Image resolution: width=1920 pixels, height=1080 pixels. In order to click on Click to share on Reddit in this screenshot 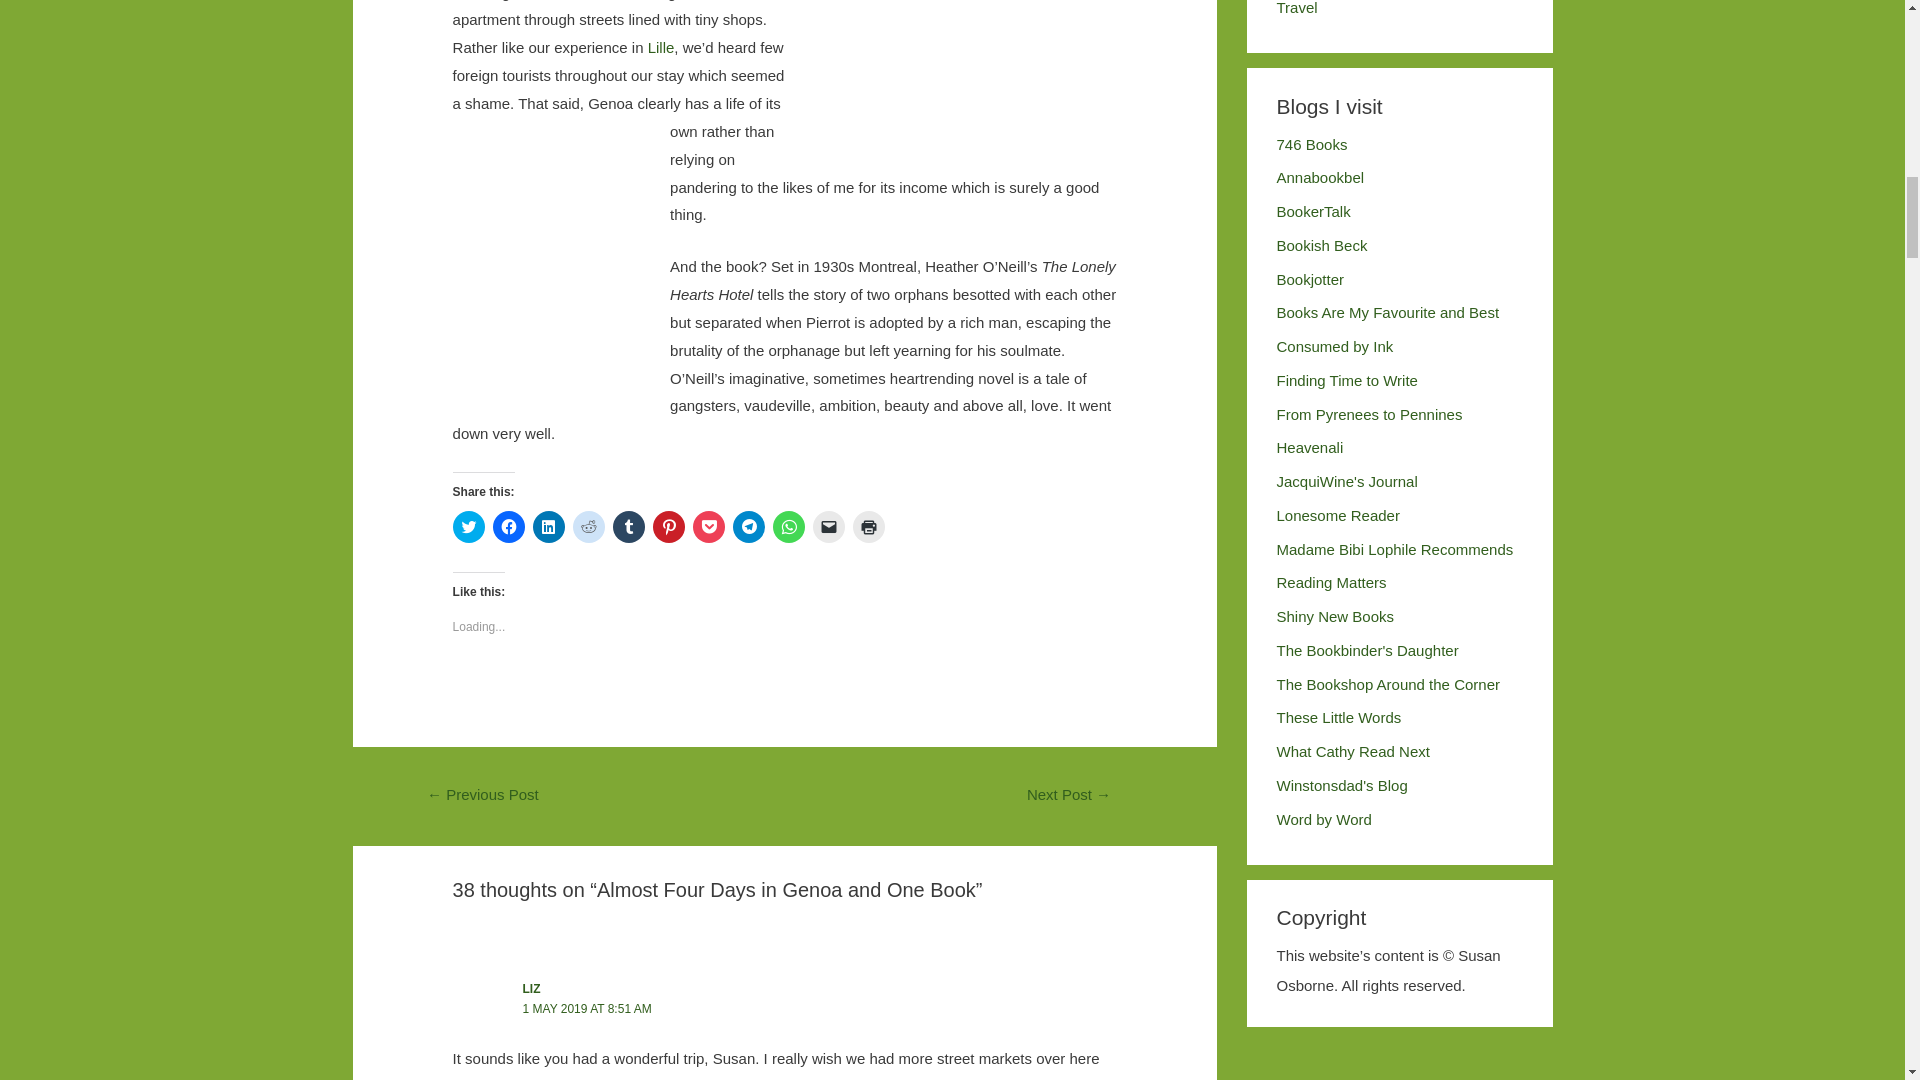, I will do `click(588, 526)`.